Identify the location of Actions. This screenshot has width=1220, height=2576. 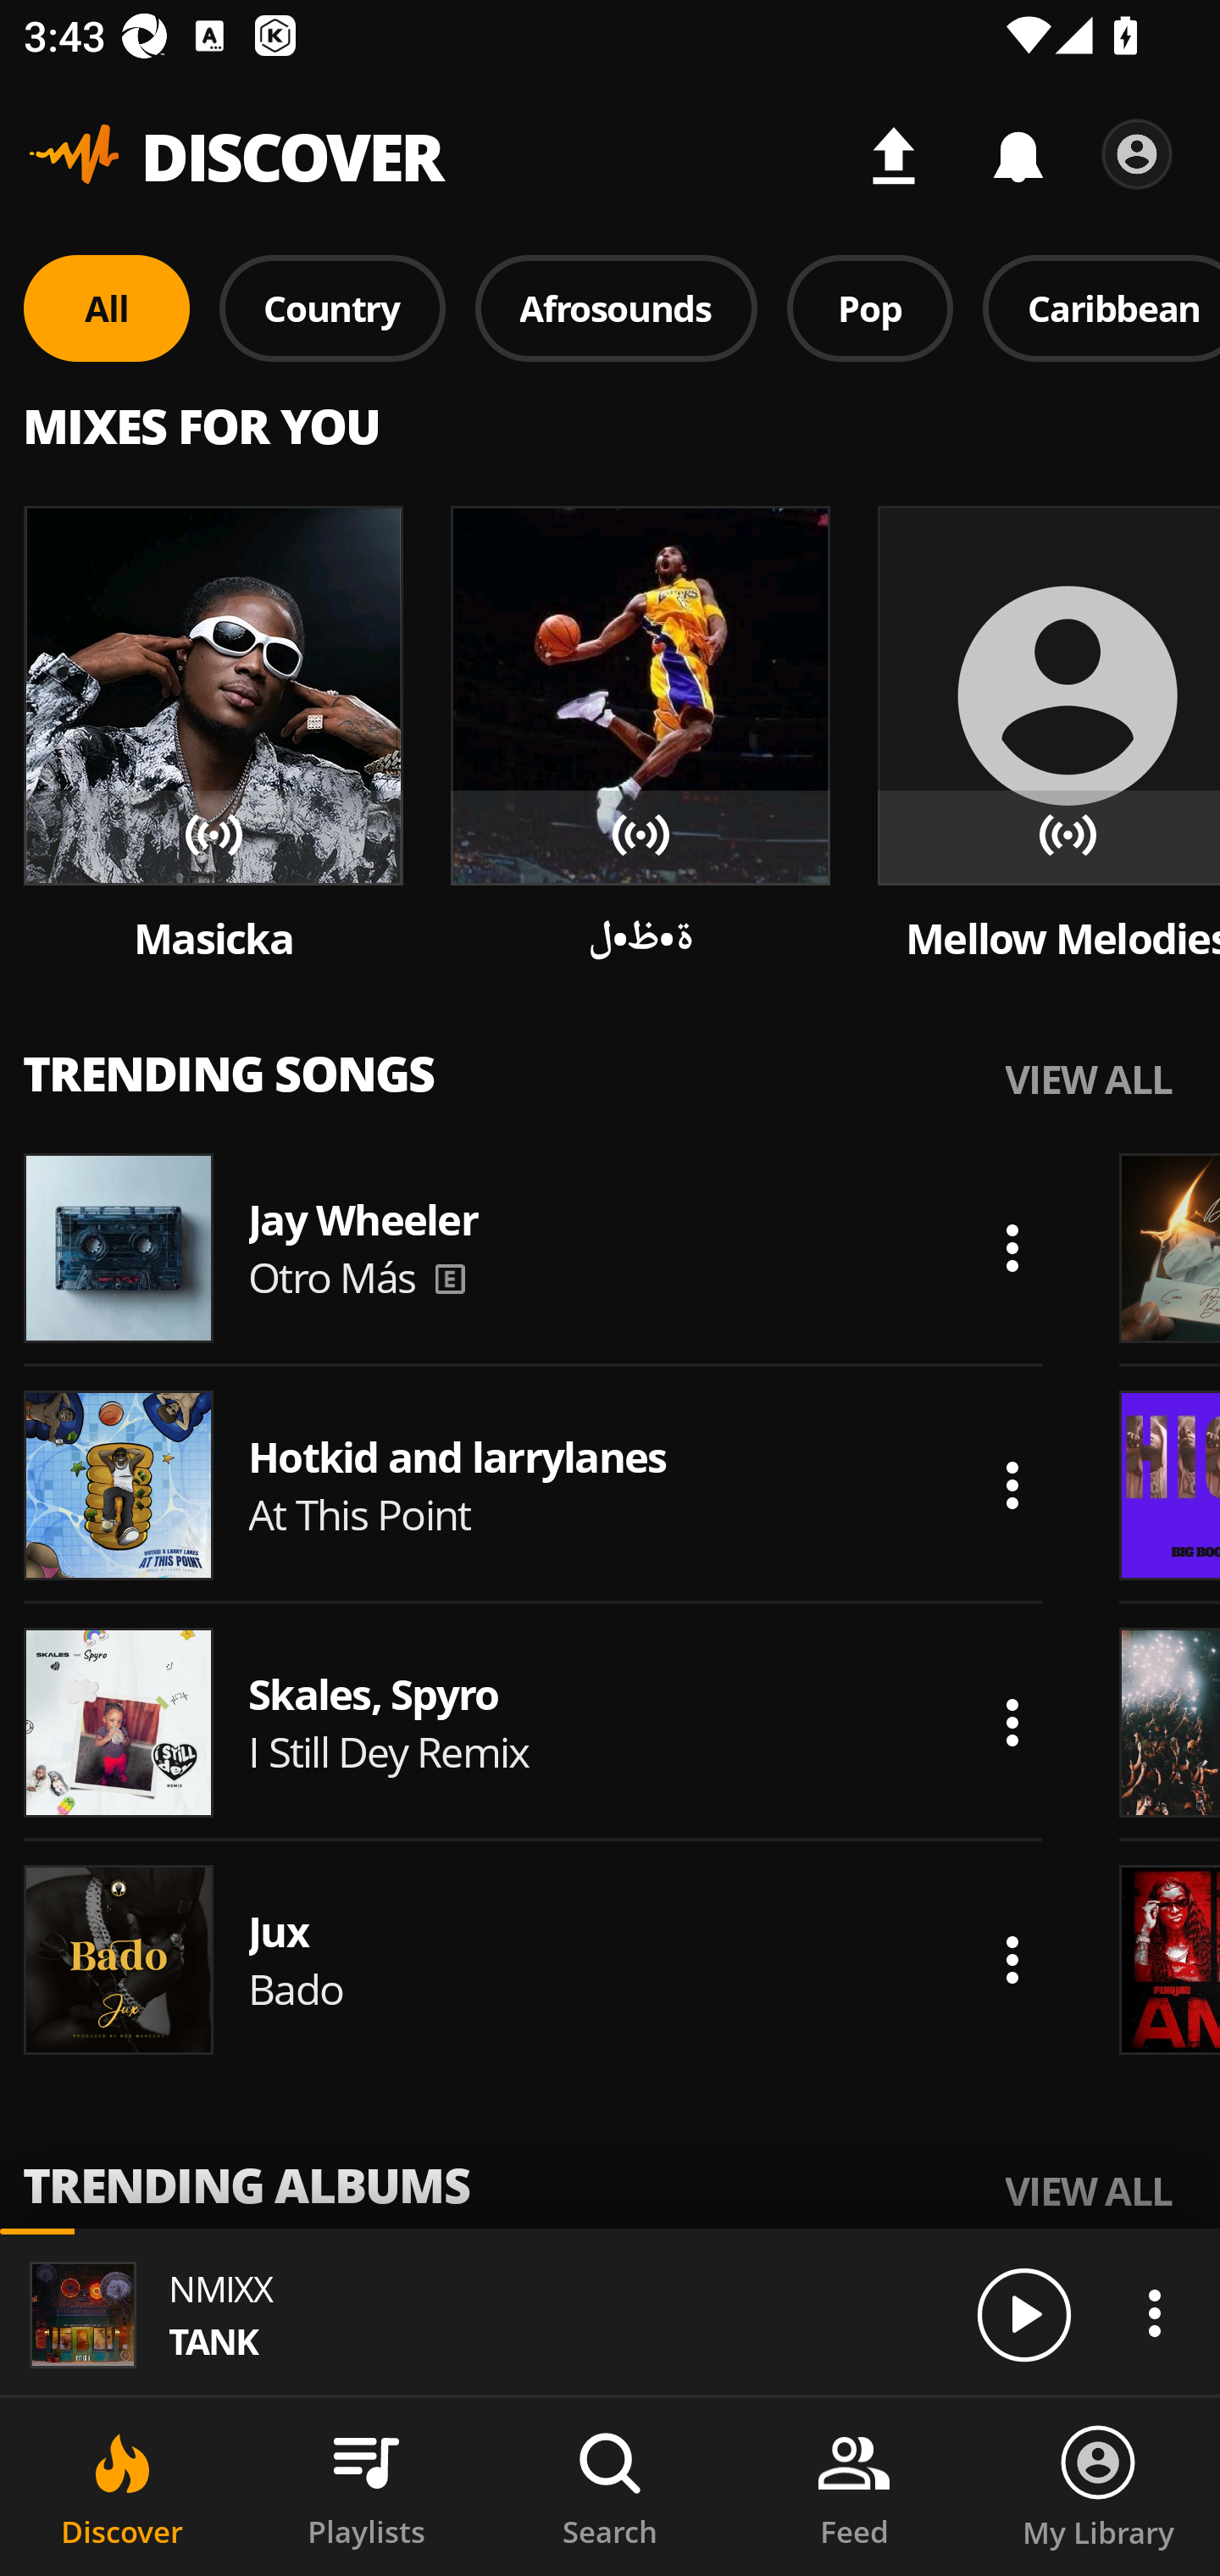
(1012, 1485).